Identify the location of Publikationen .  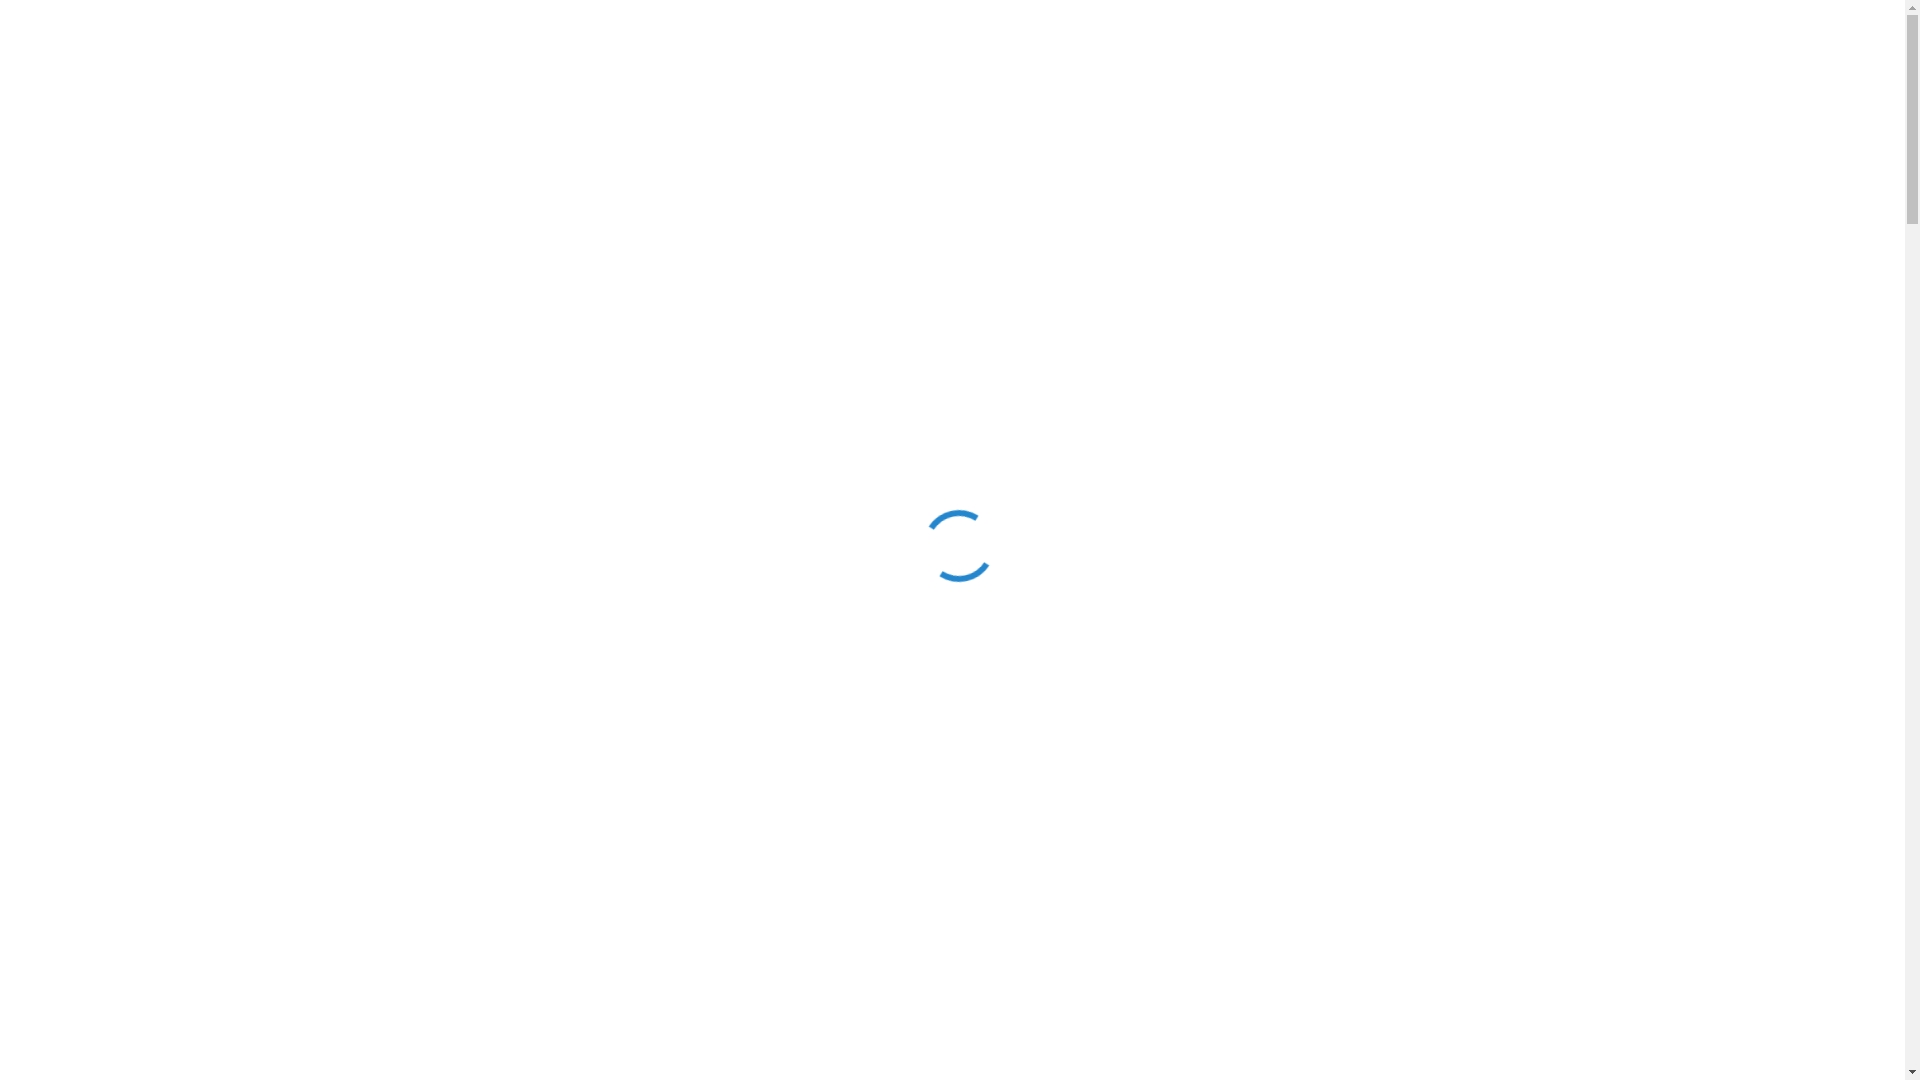
(746, 182).